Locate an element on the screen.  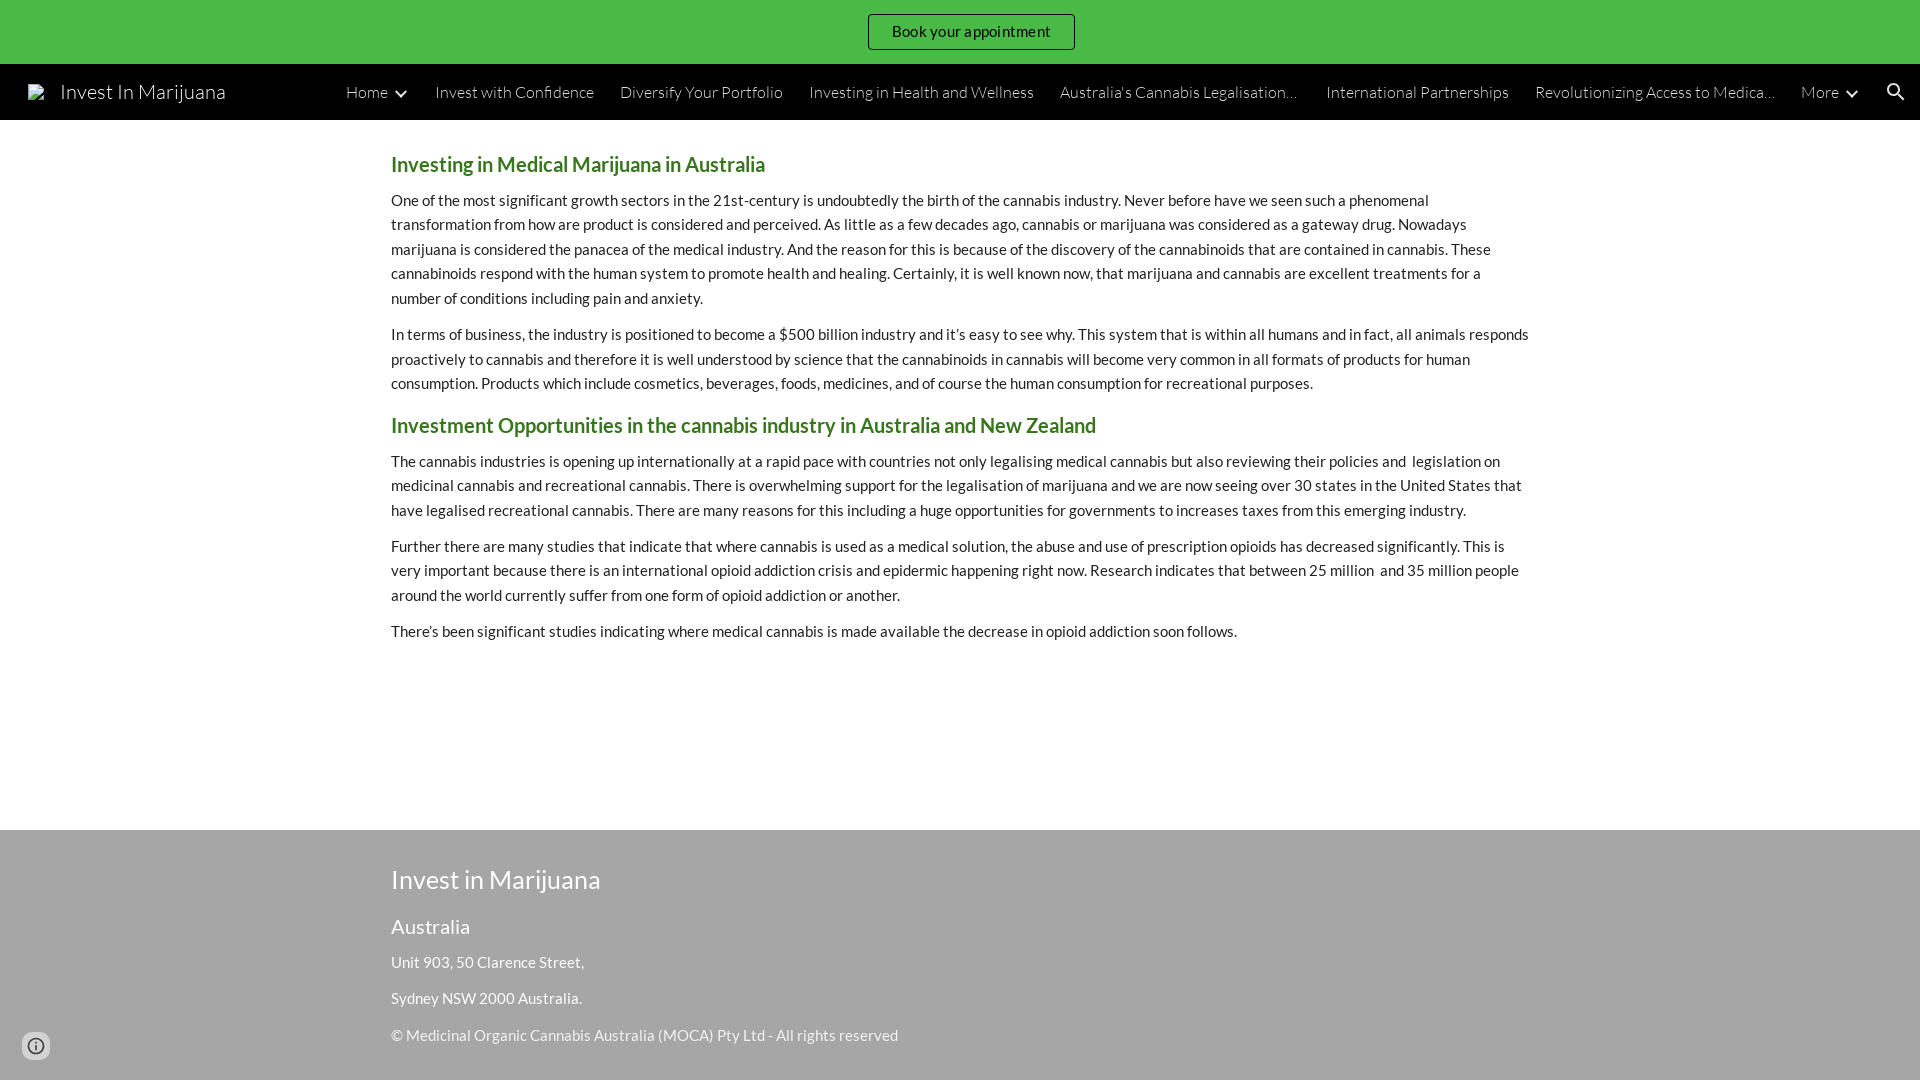
Expand/Collapse is located at coordinates (1851, 92).